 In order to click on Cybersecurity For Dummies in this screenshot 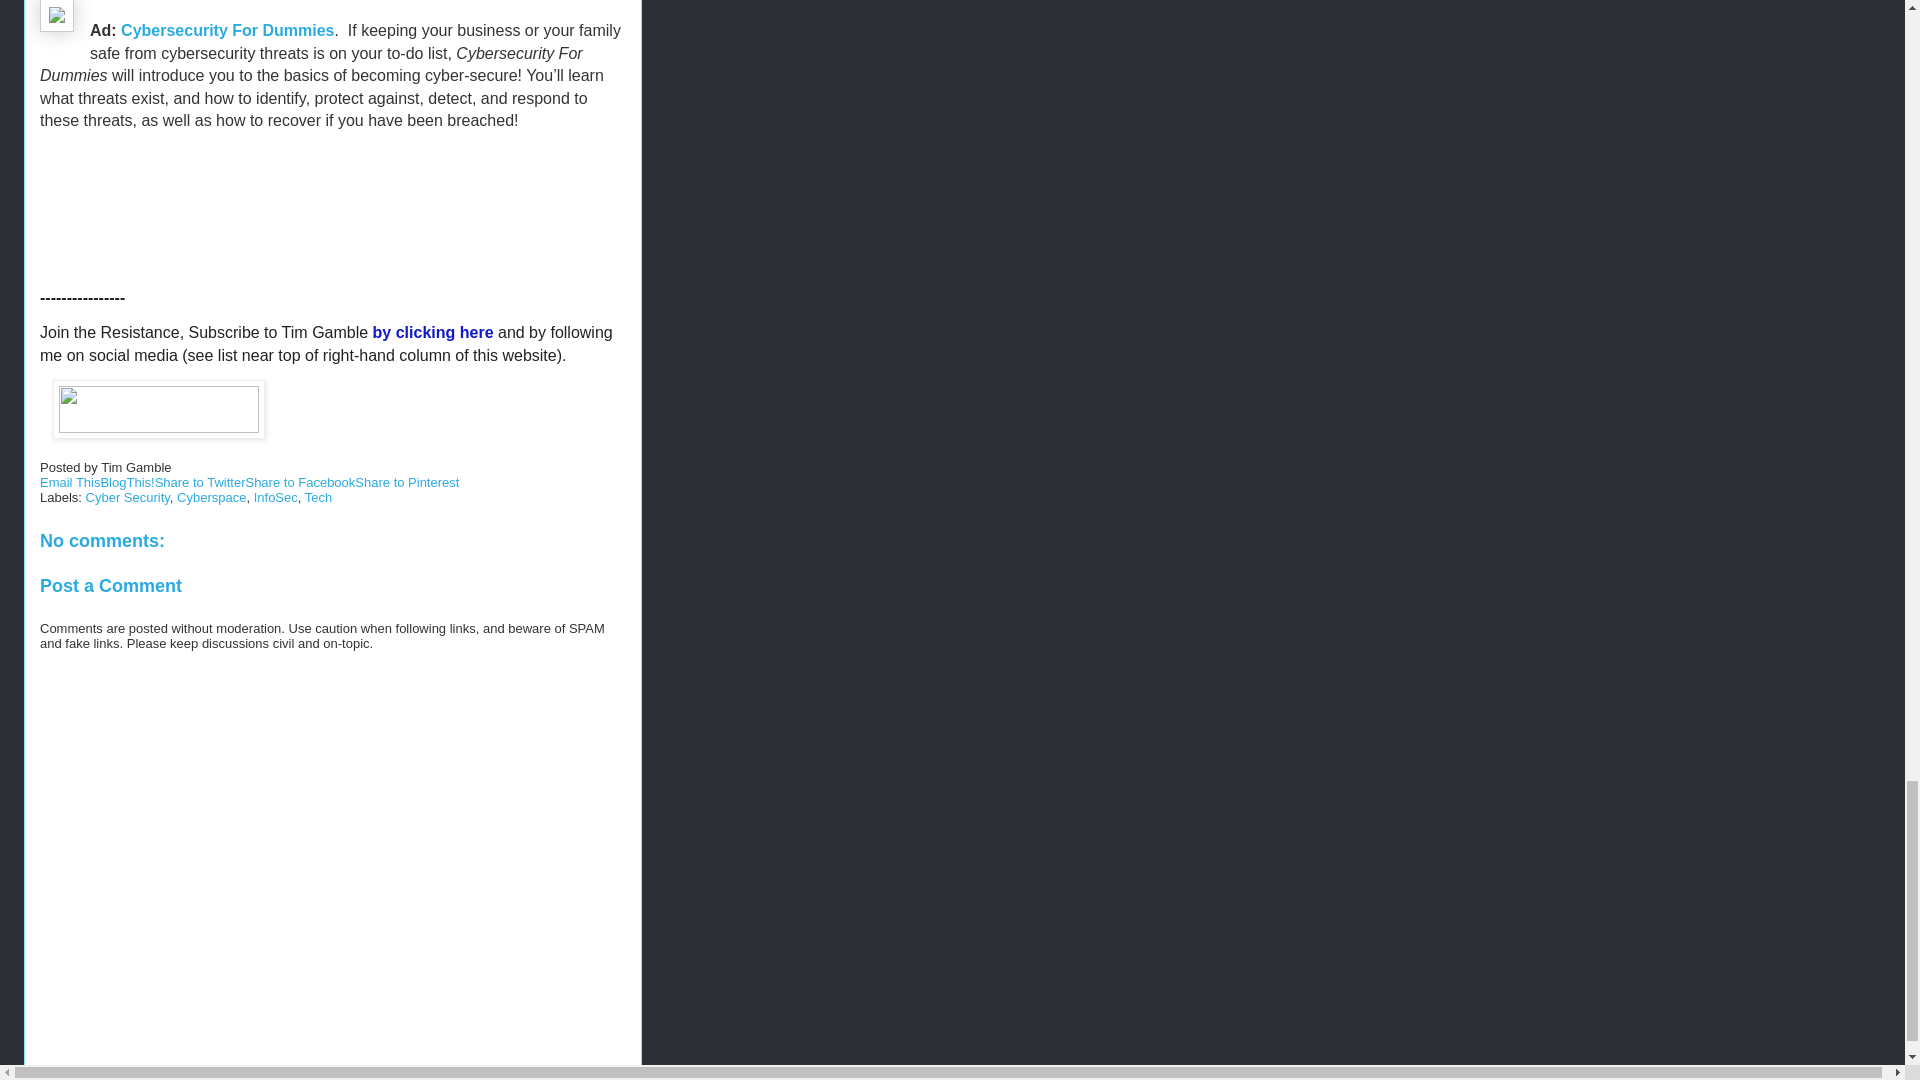, I will do `click(227, 30)`.